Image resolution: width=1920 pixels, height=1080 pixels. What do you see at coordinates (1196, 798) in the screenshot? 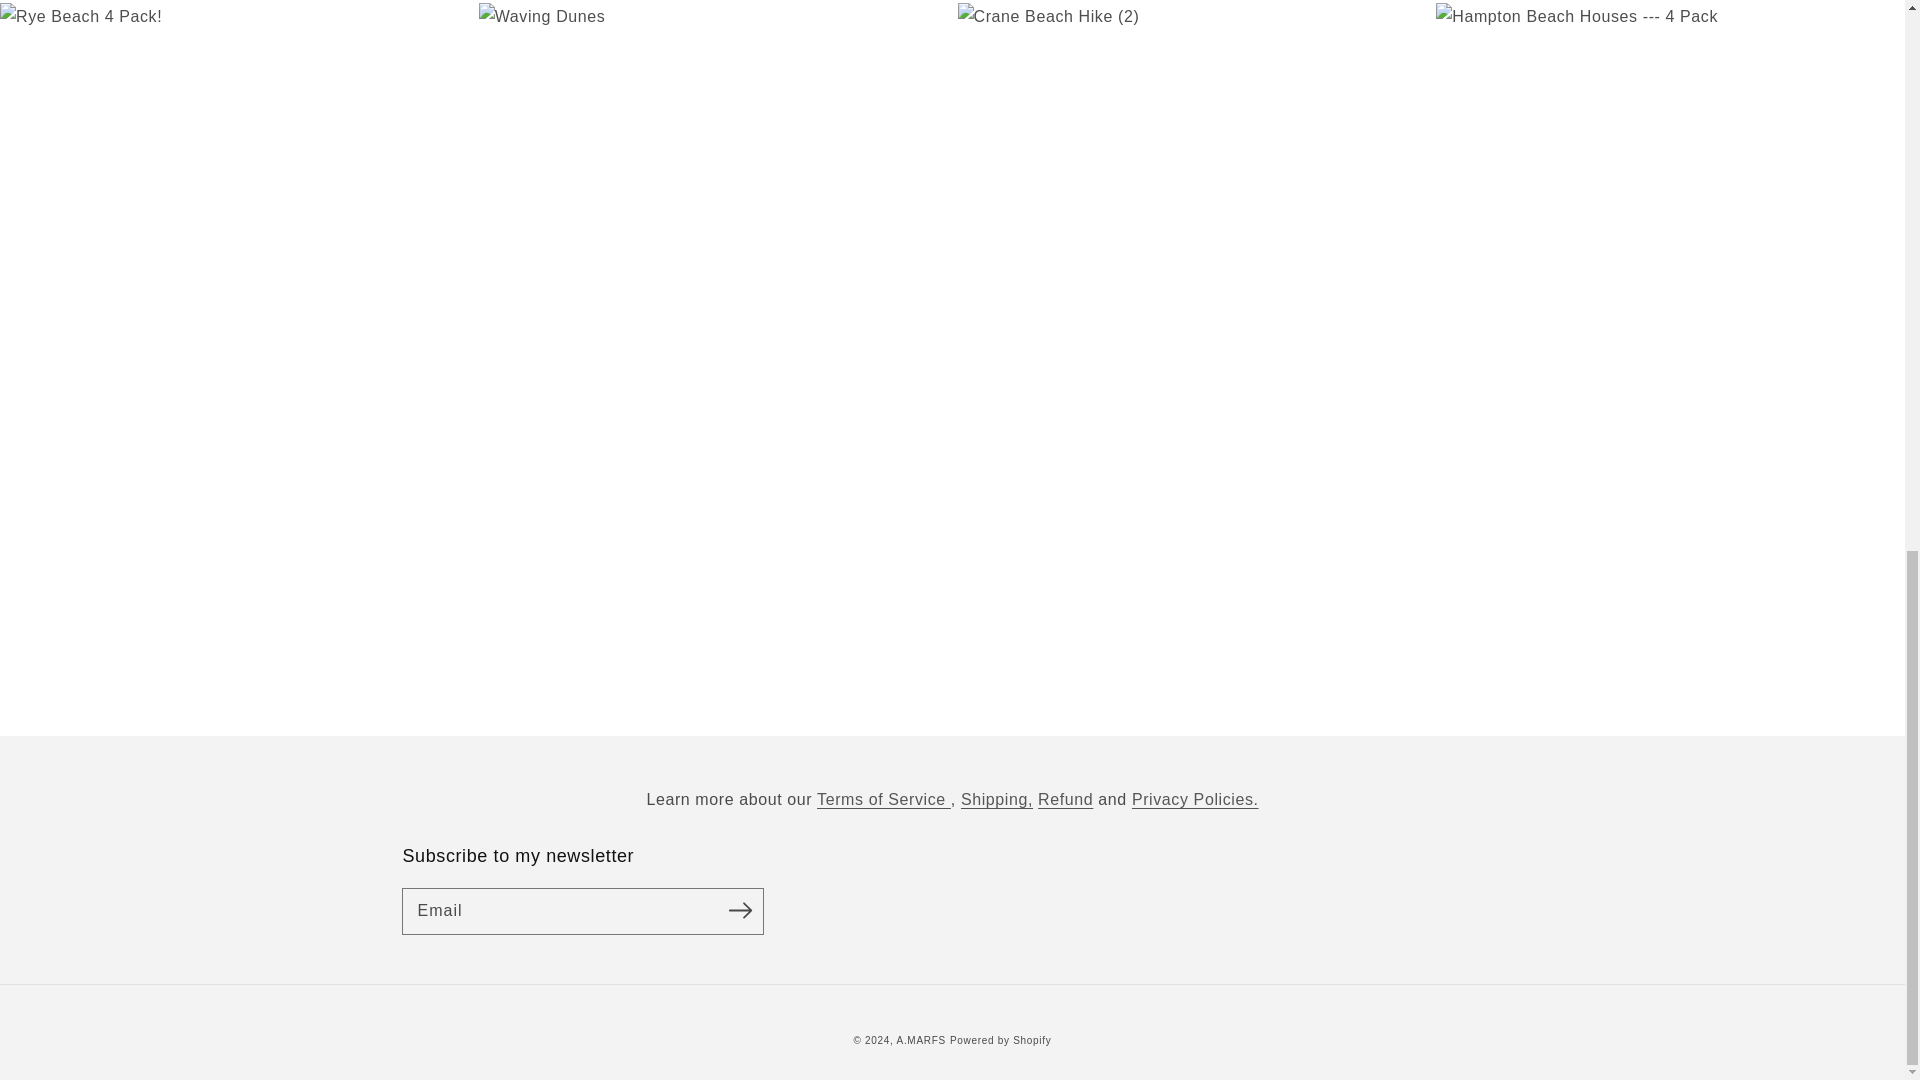
I see `Privacy Policy` at bounding box center [1196, 798].